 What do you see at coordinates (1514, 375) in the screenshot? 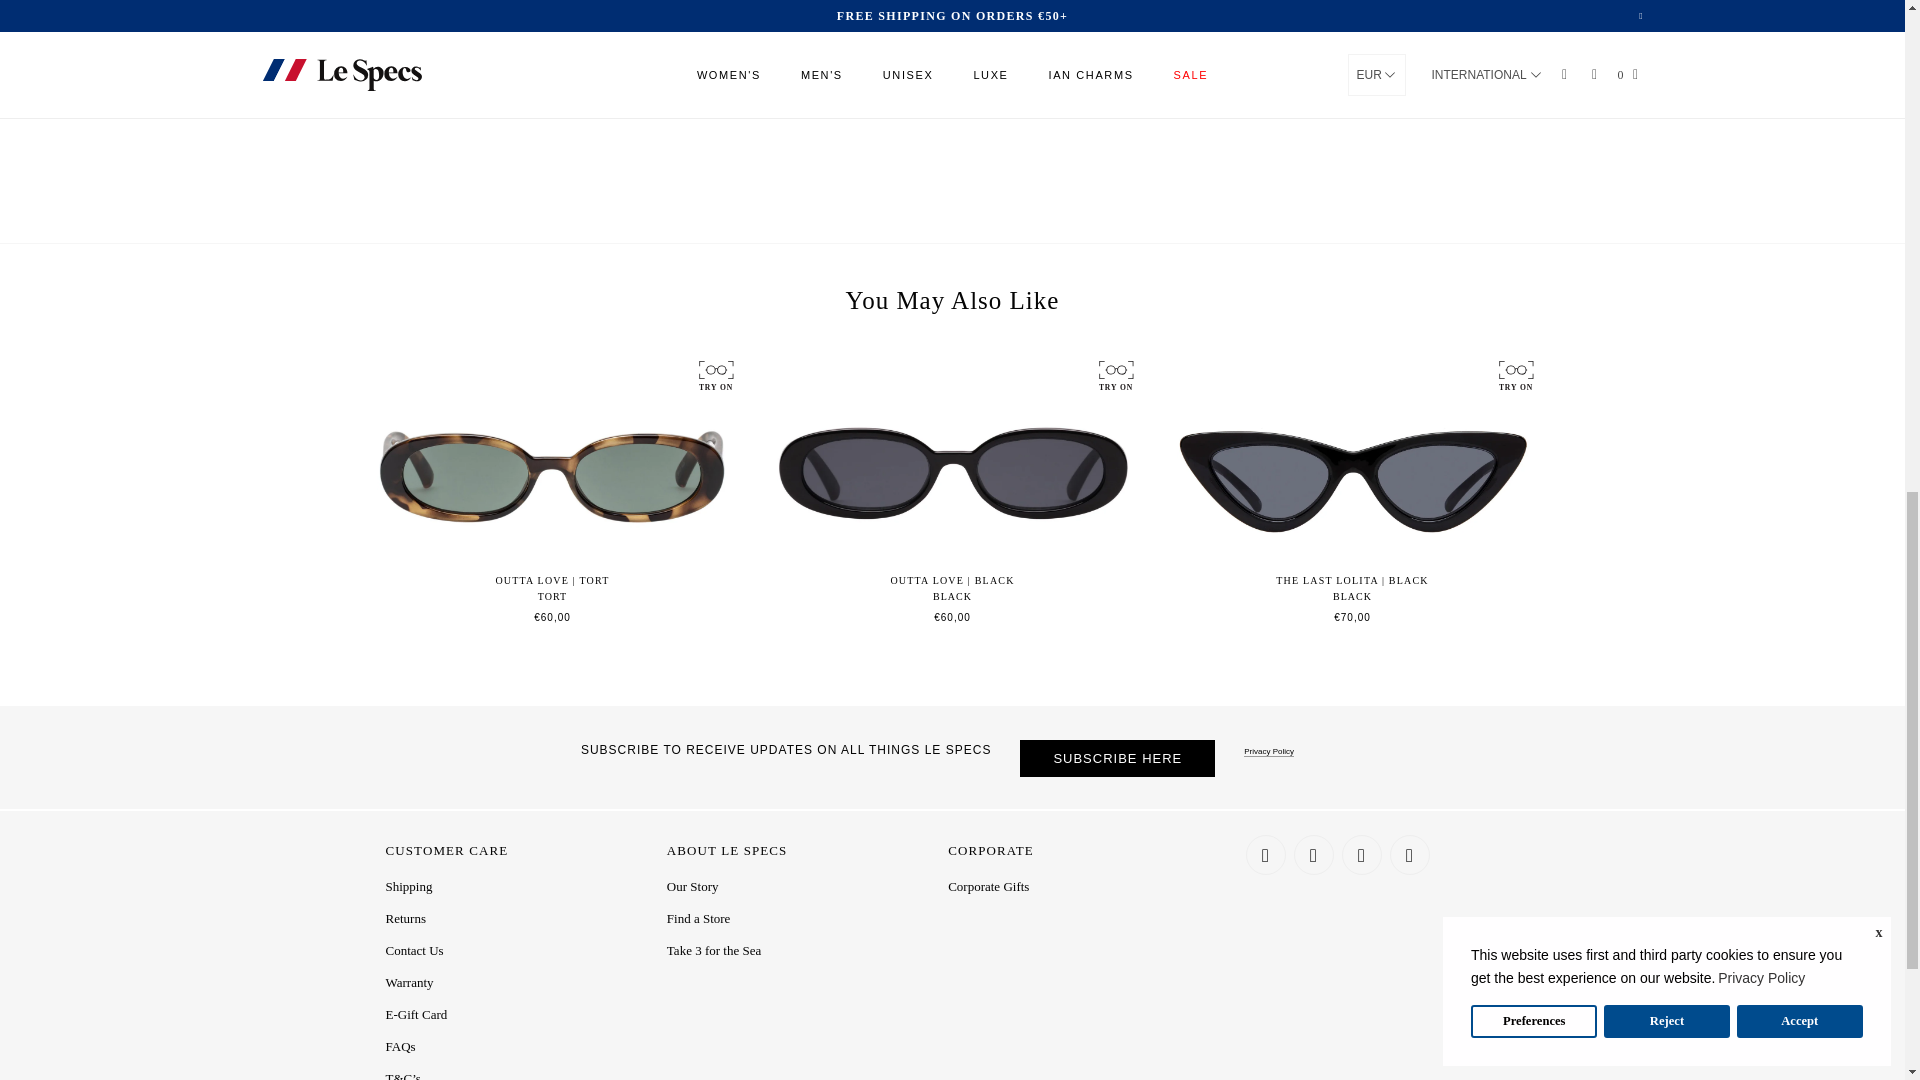
I see `TRY ON` at bounding box center [1514, 375].